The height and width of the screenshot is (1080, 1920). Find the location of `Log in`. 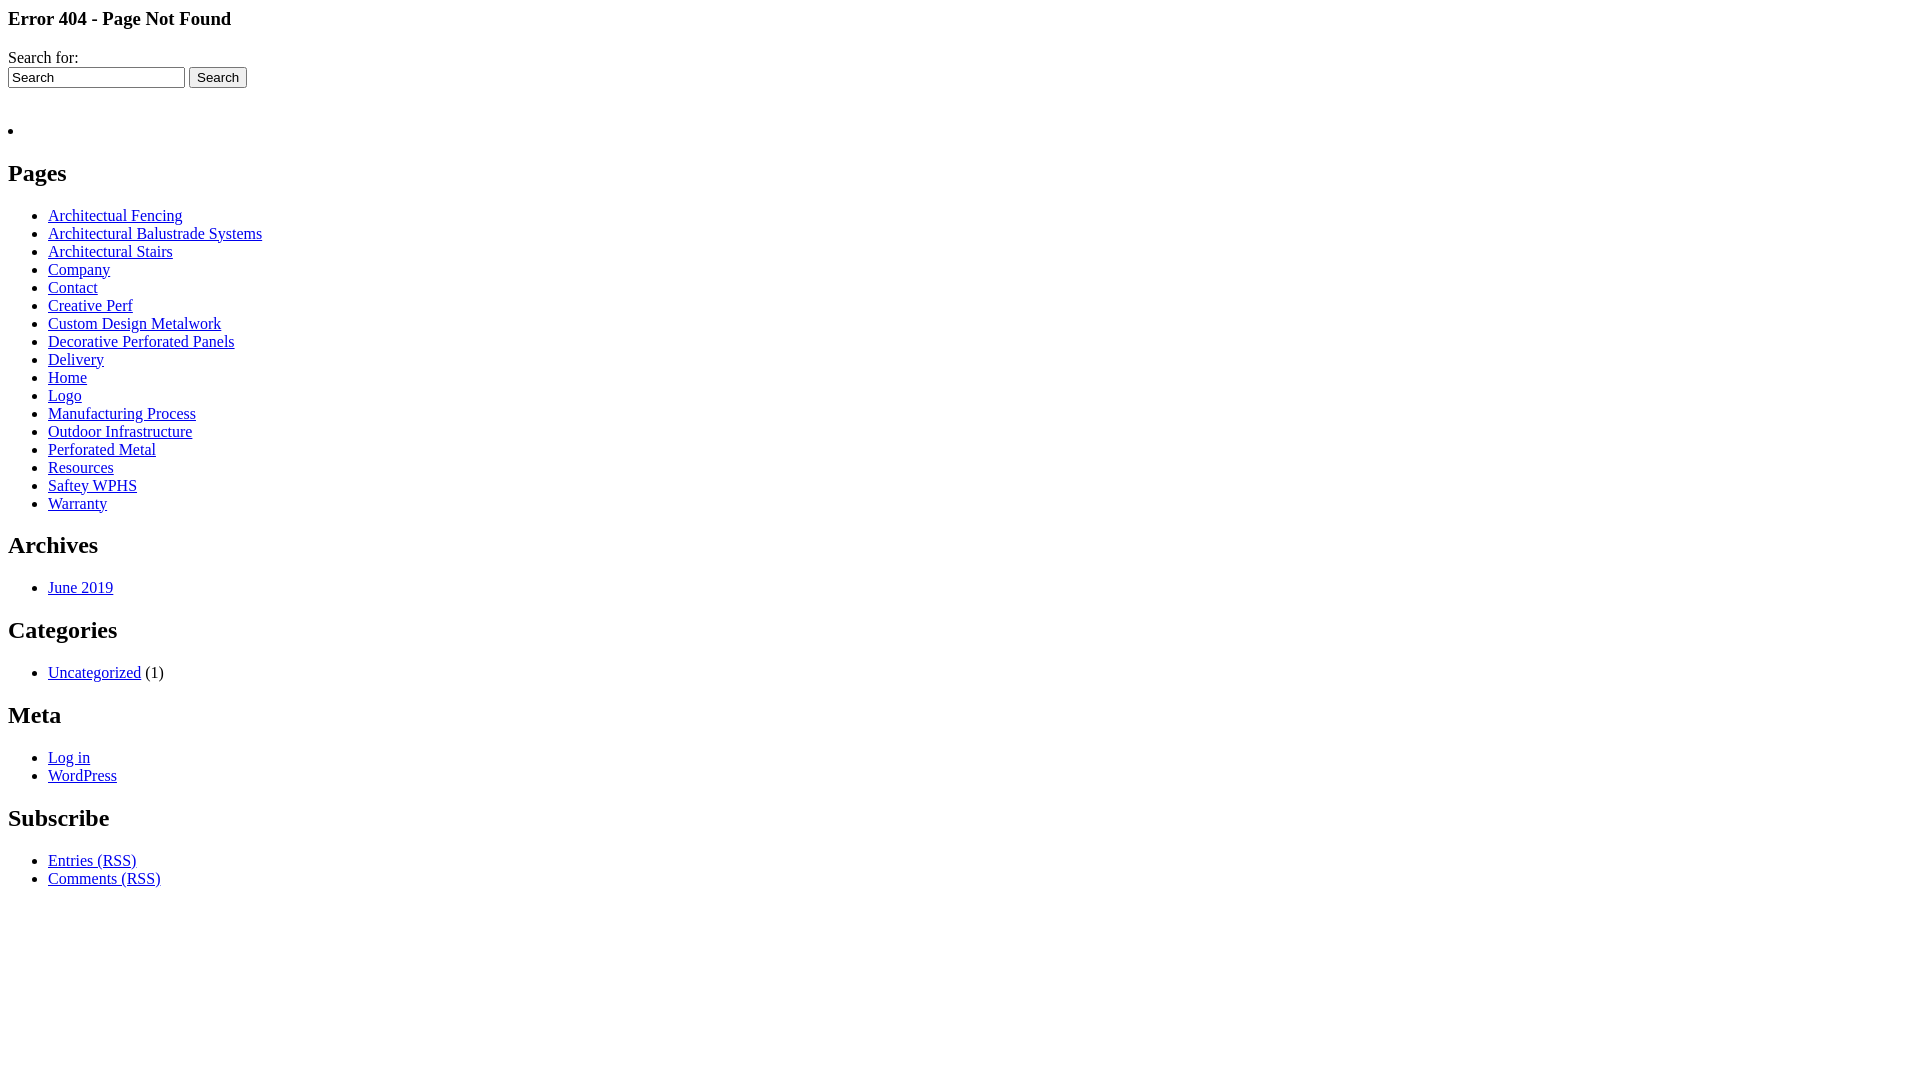

Log in is located at coordinates (69, 758).